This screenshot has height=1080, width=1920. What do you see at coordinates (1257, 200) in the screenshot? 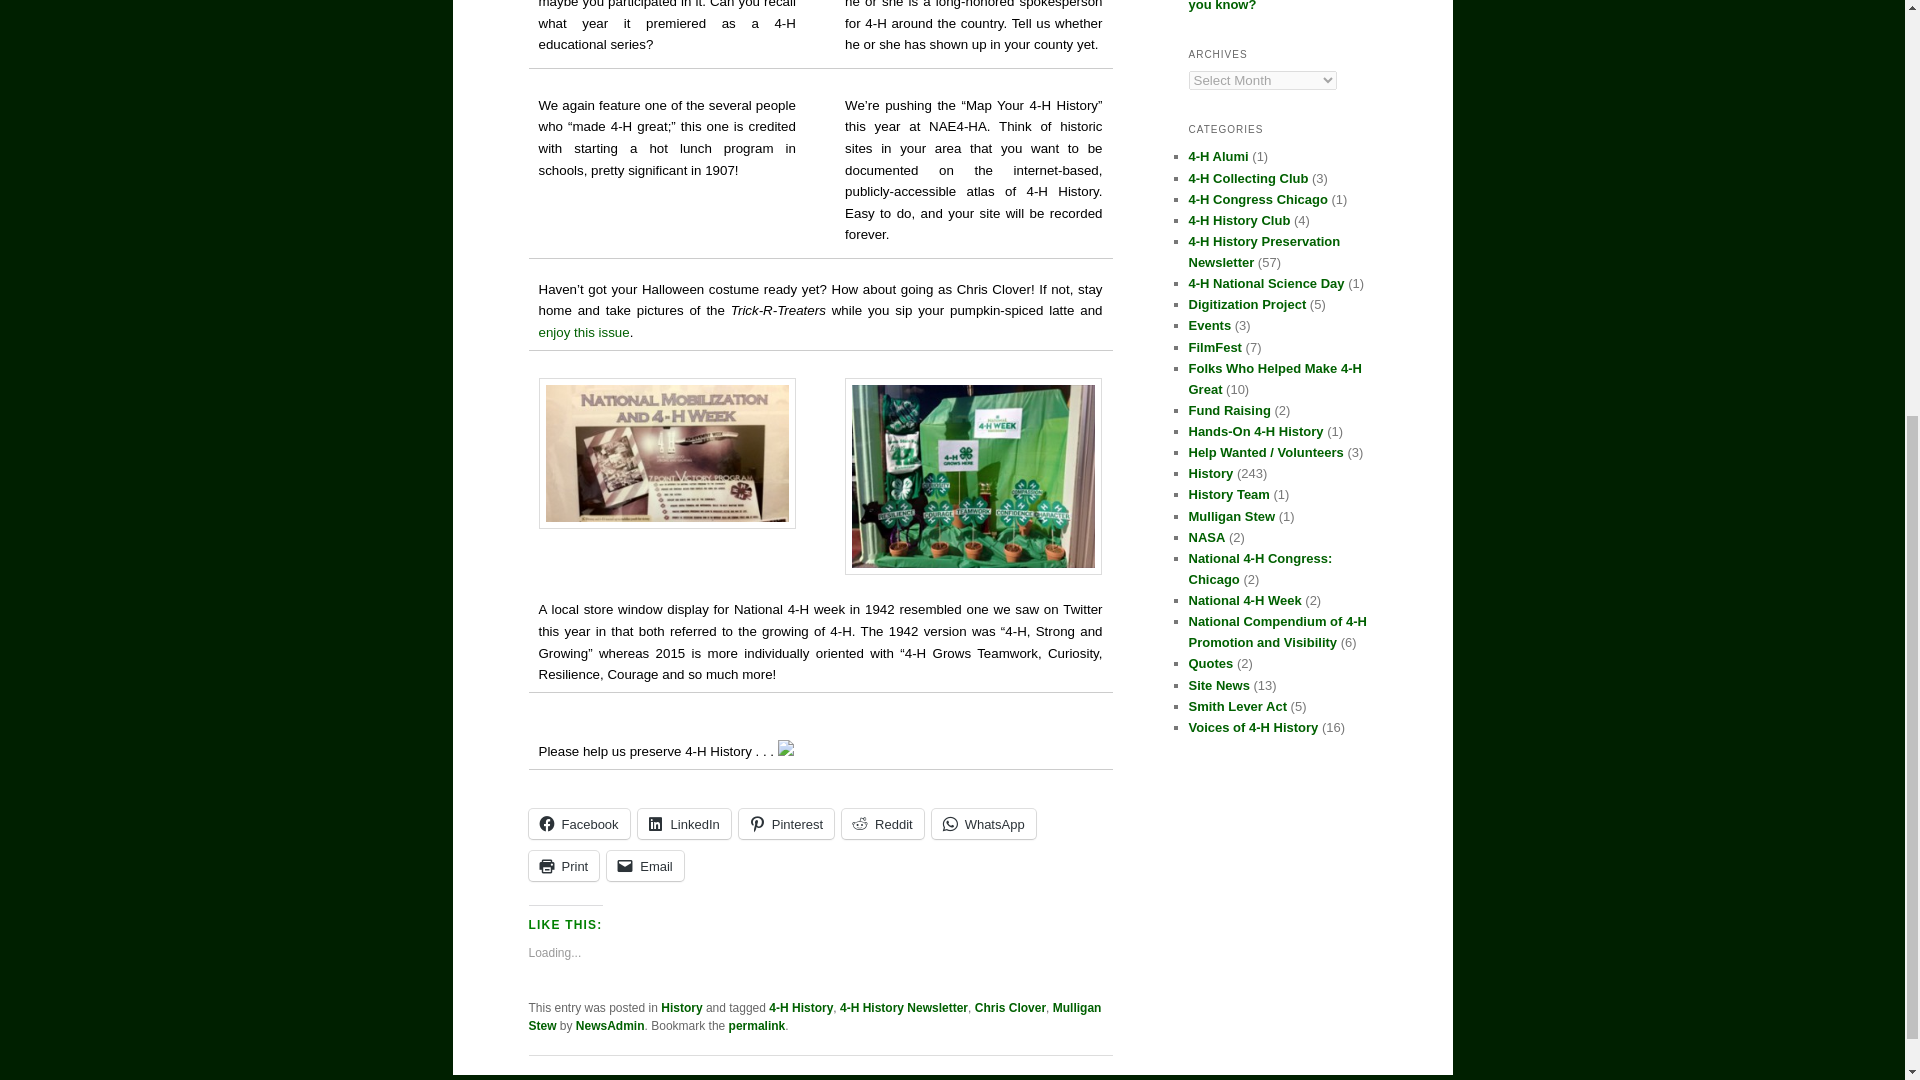
I see `4-H Congress Chicago` at bounding box center [1257, 200].